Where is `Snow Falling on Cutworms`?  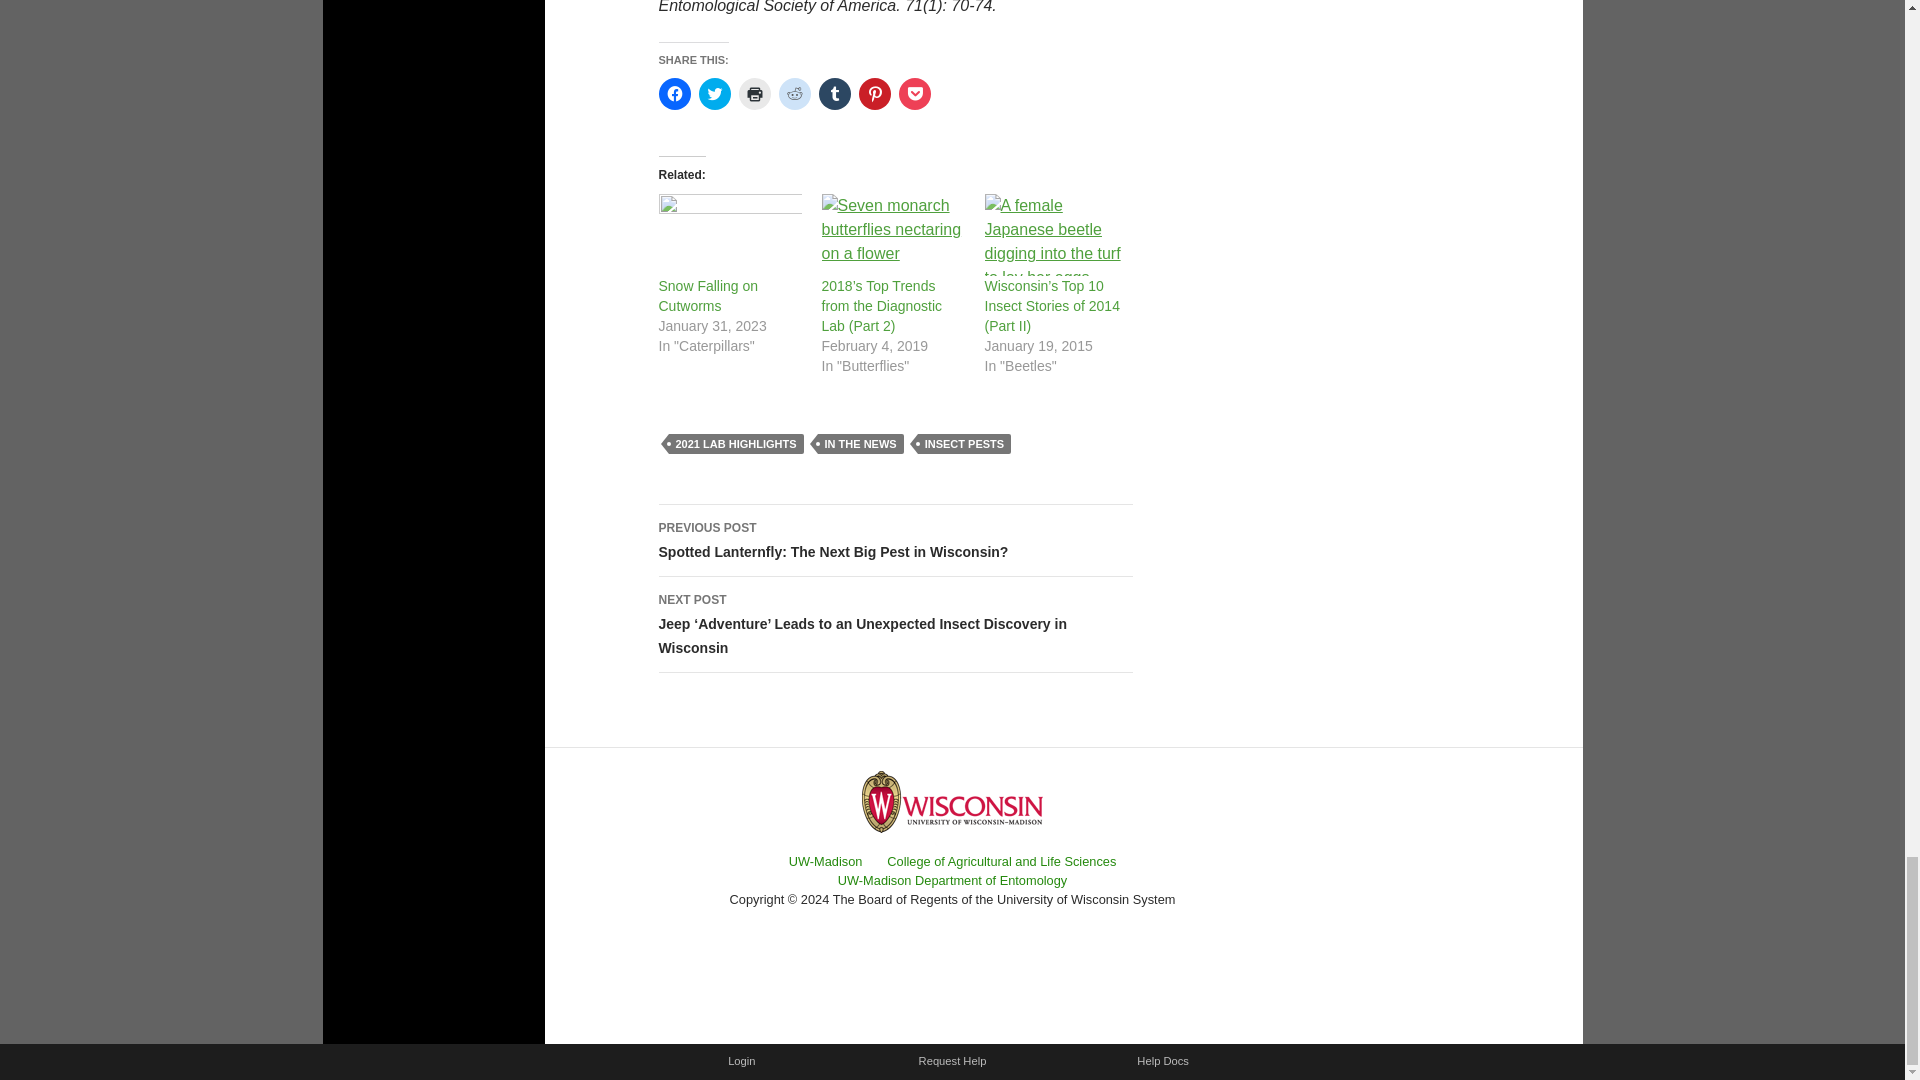 Snow Falling on Cutworms is located at coordinates (729, 235).